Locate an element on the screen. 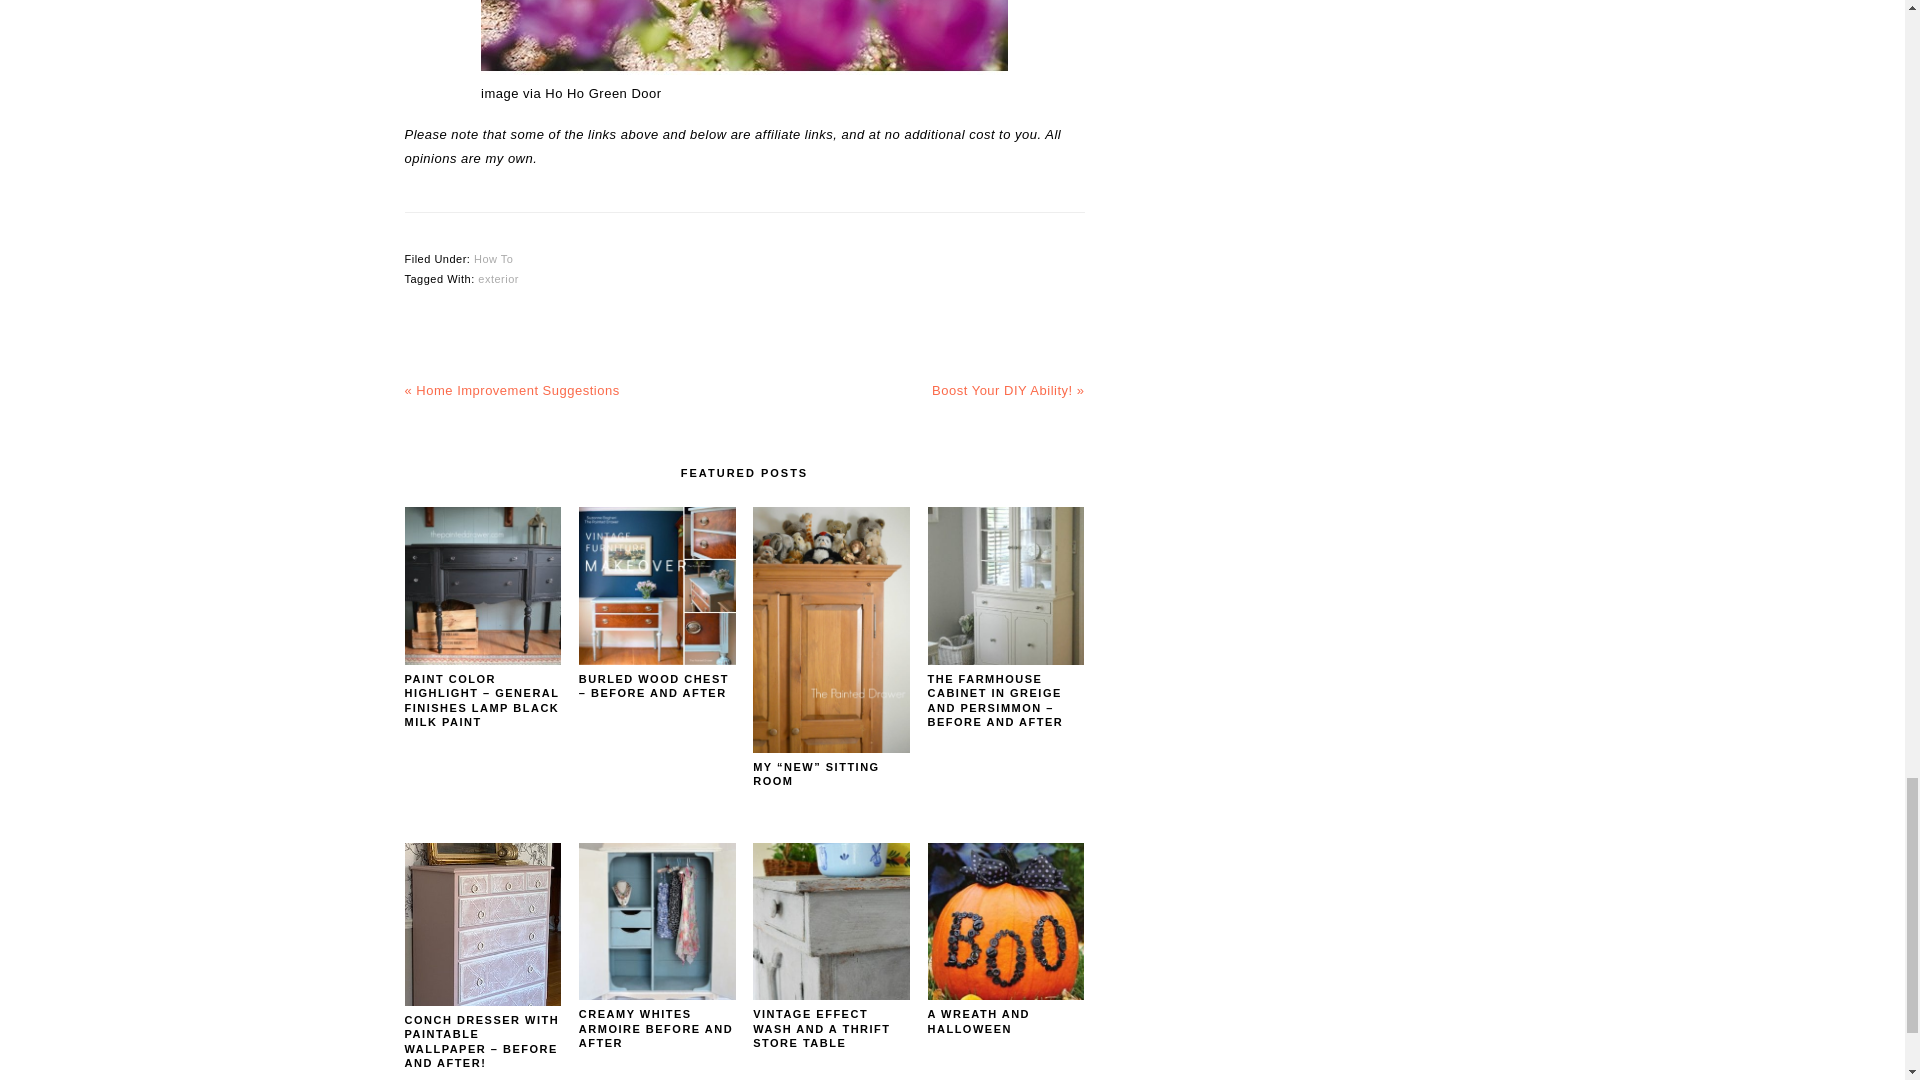 The width and height of the screenshot is (1920, 1080). VINTAGE EFFECT WASH AND A THRIFT STORE TABLE is located at coordinates (821, 1028).